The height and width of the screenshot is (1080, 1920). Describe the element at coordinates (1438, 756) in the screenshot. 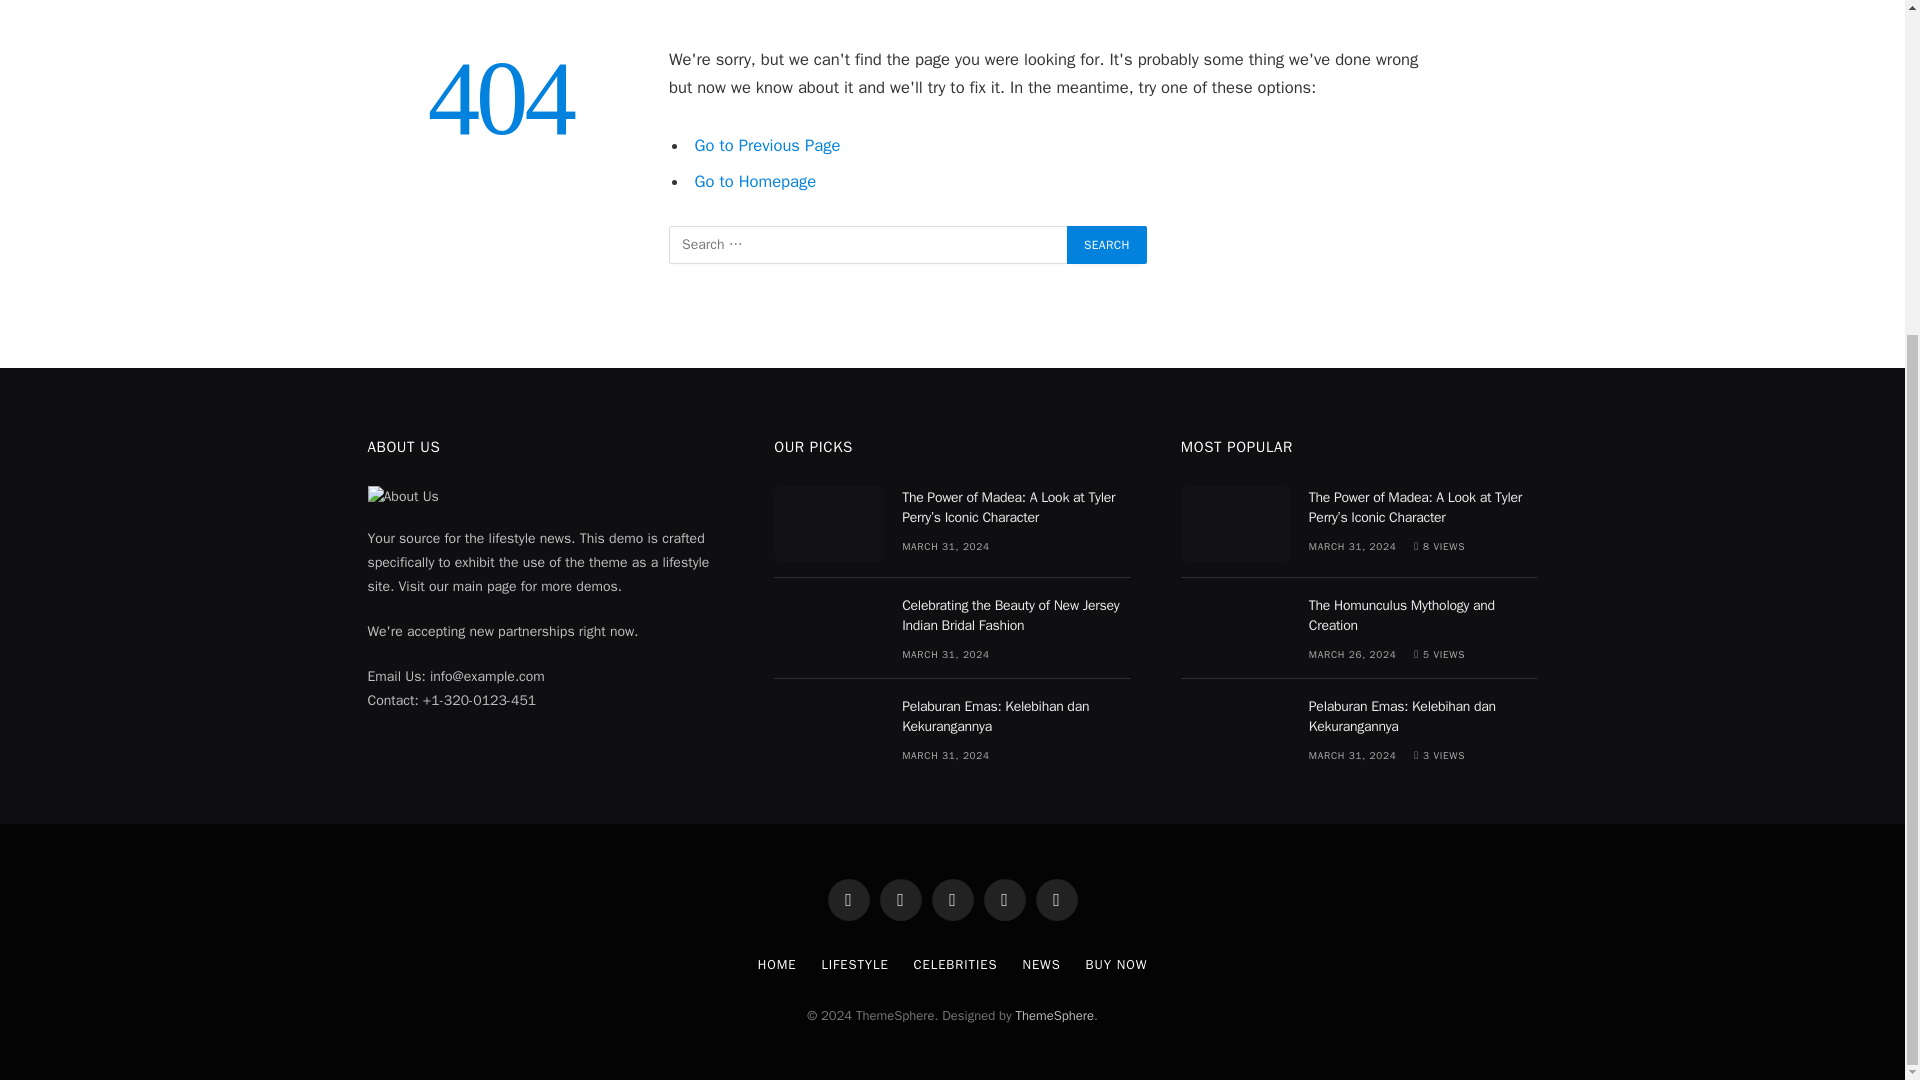

I see `3 Article Views` at that location.